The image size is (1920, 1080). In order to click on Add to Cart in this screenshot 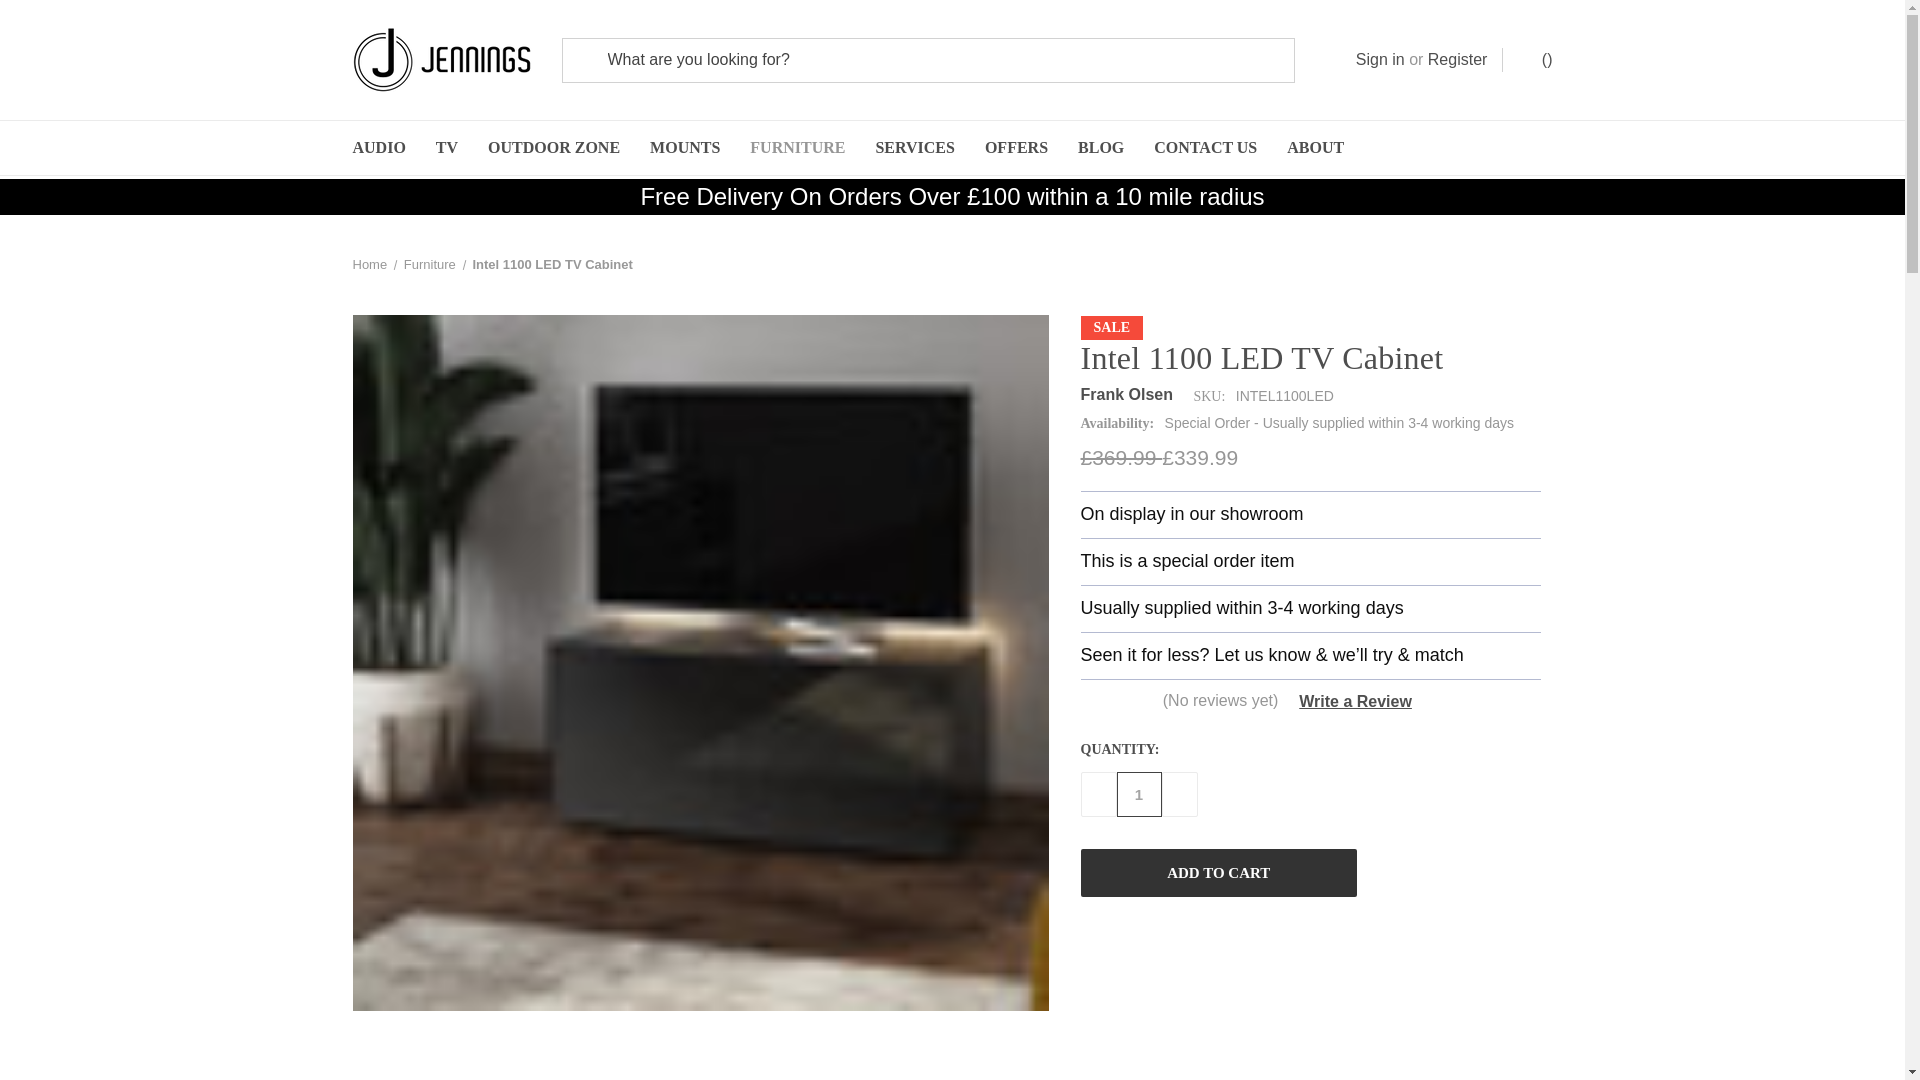, I will do `click(1217, 872)`.